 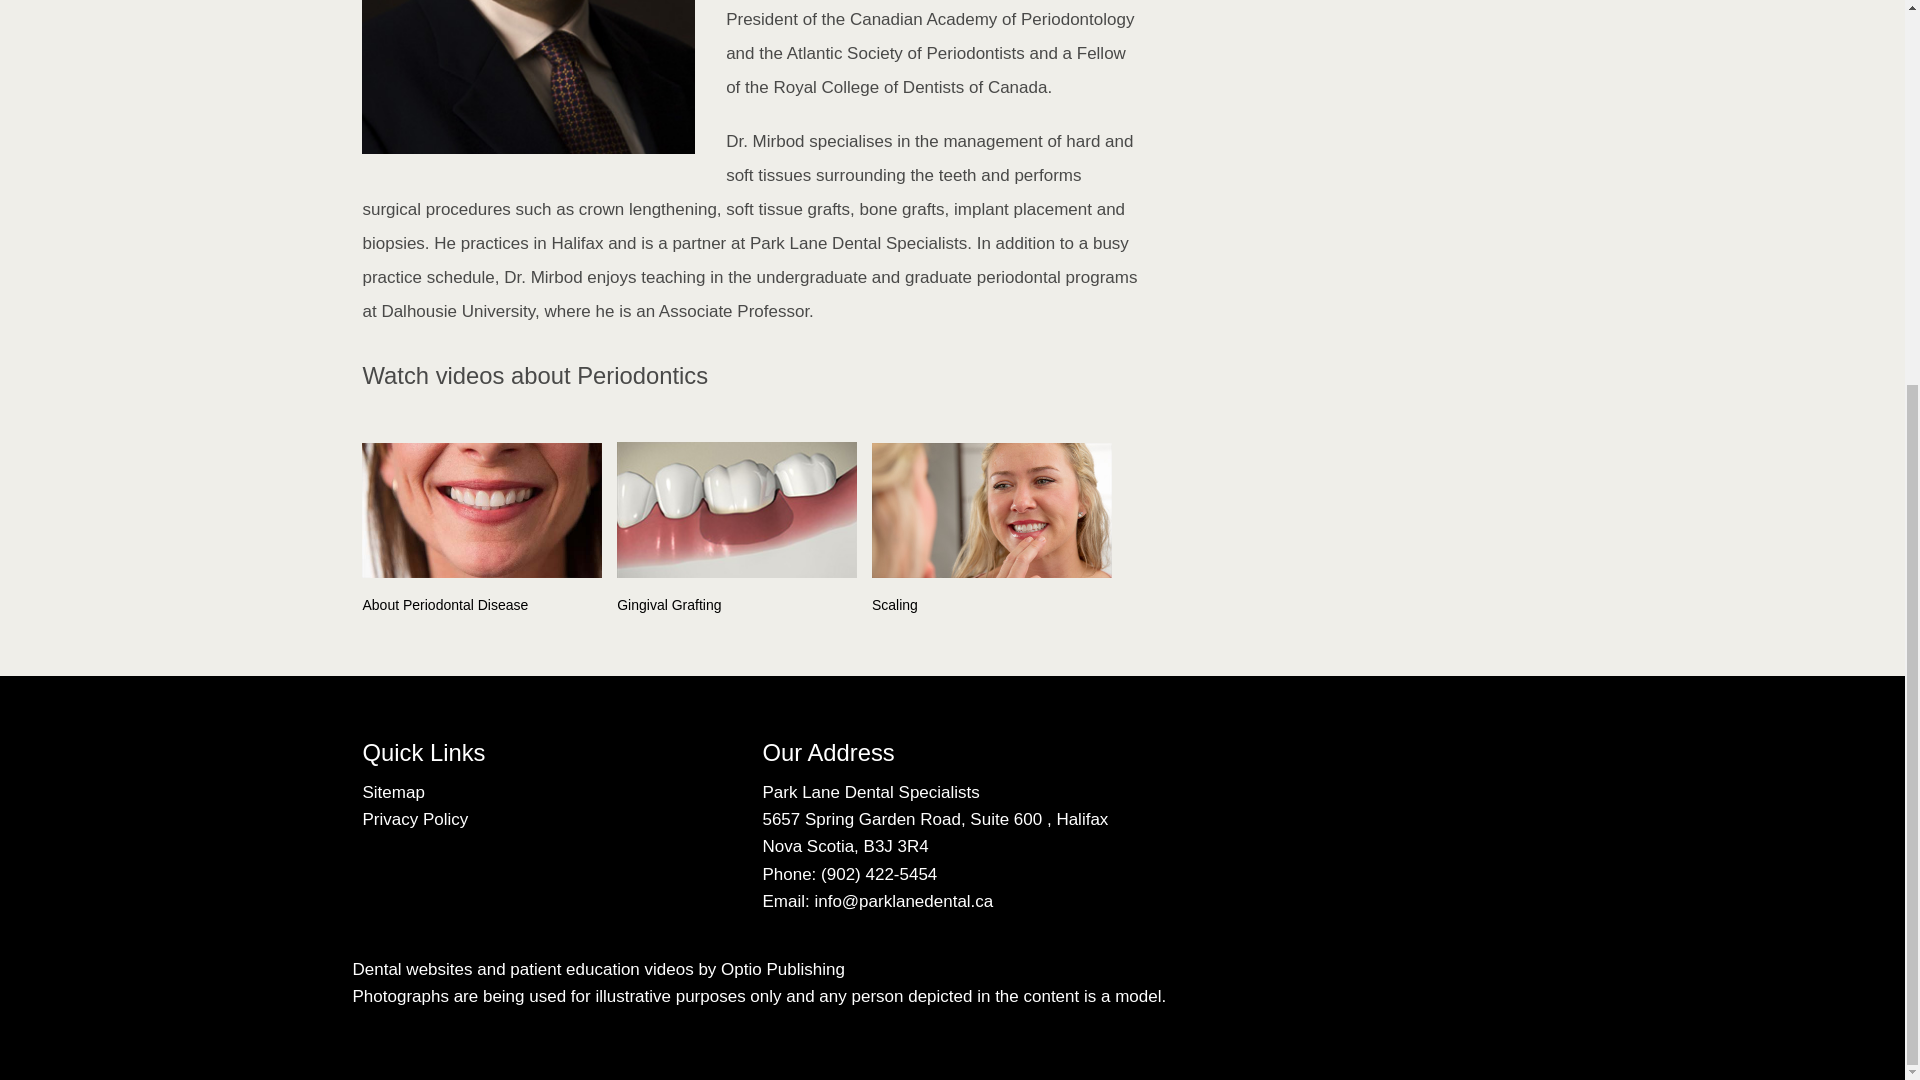 I want to click on patient education videos, so click(x=602, y=969).